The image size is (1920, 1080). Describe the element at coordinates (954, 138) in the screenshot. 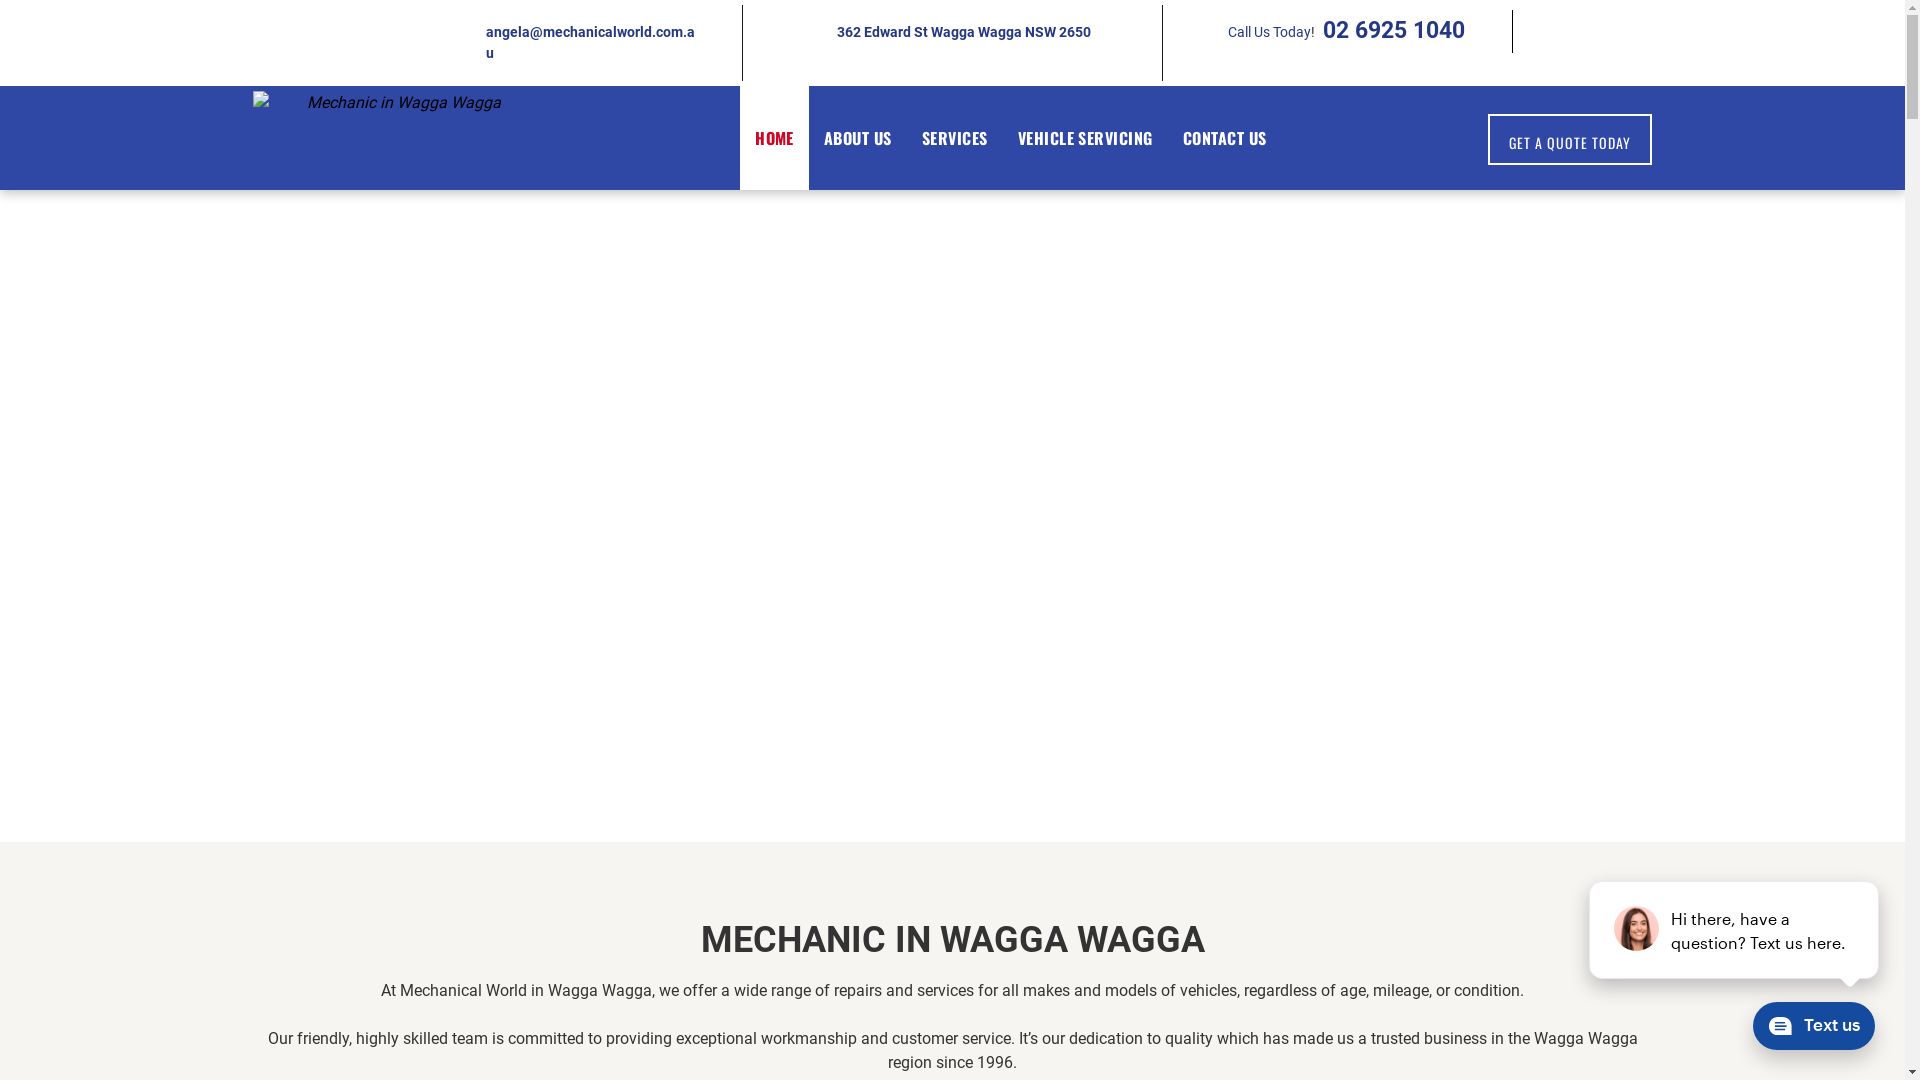

I see `SERVICES` at that location.